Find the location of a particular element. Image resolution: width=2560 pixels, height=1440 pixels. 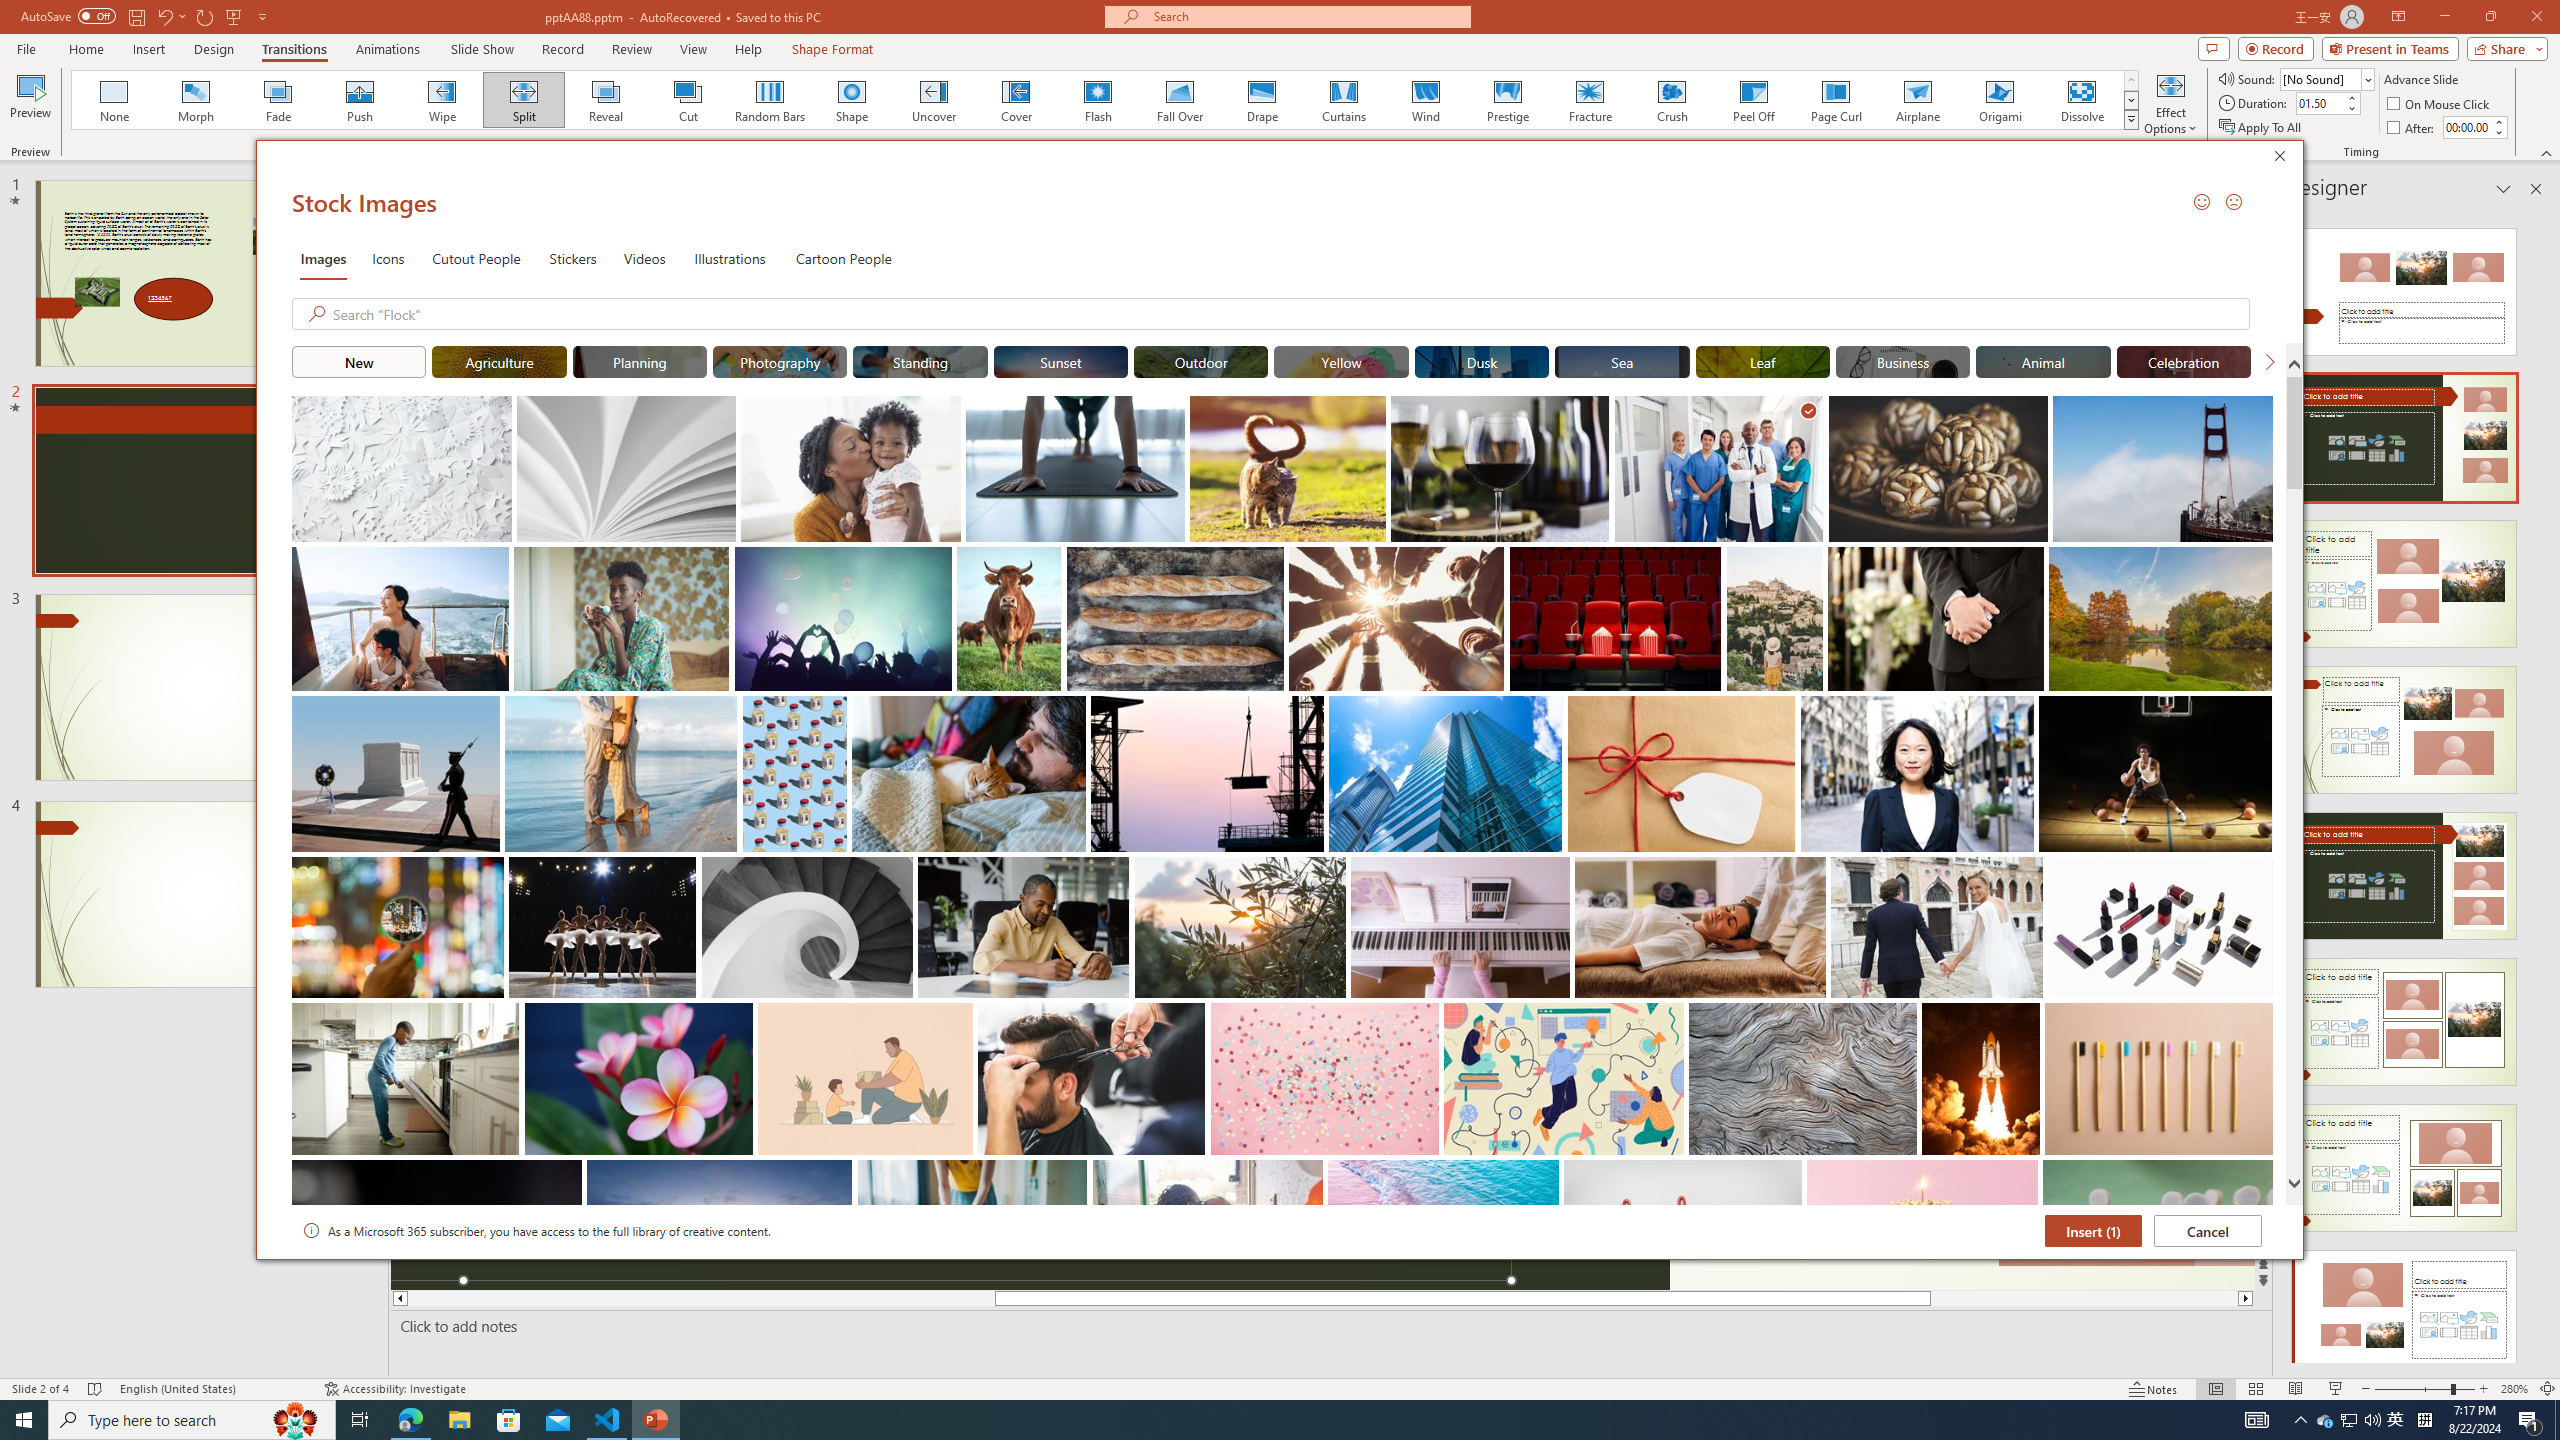

Cancel is located at coordinates (2208, 1231).